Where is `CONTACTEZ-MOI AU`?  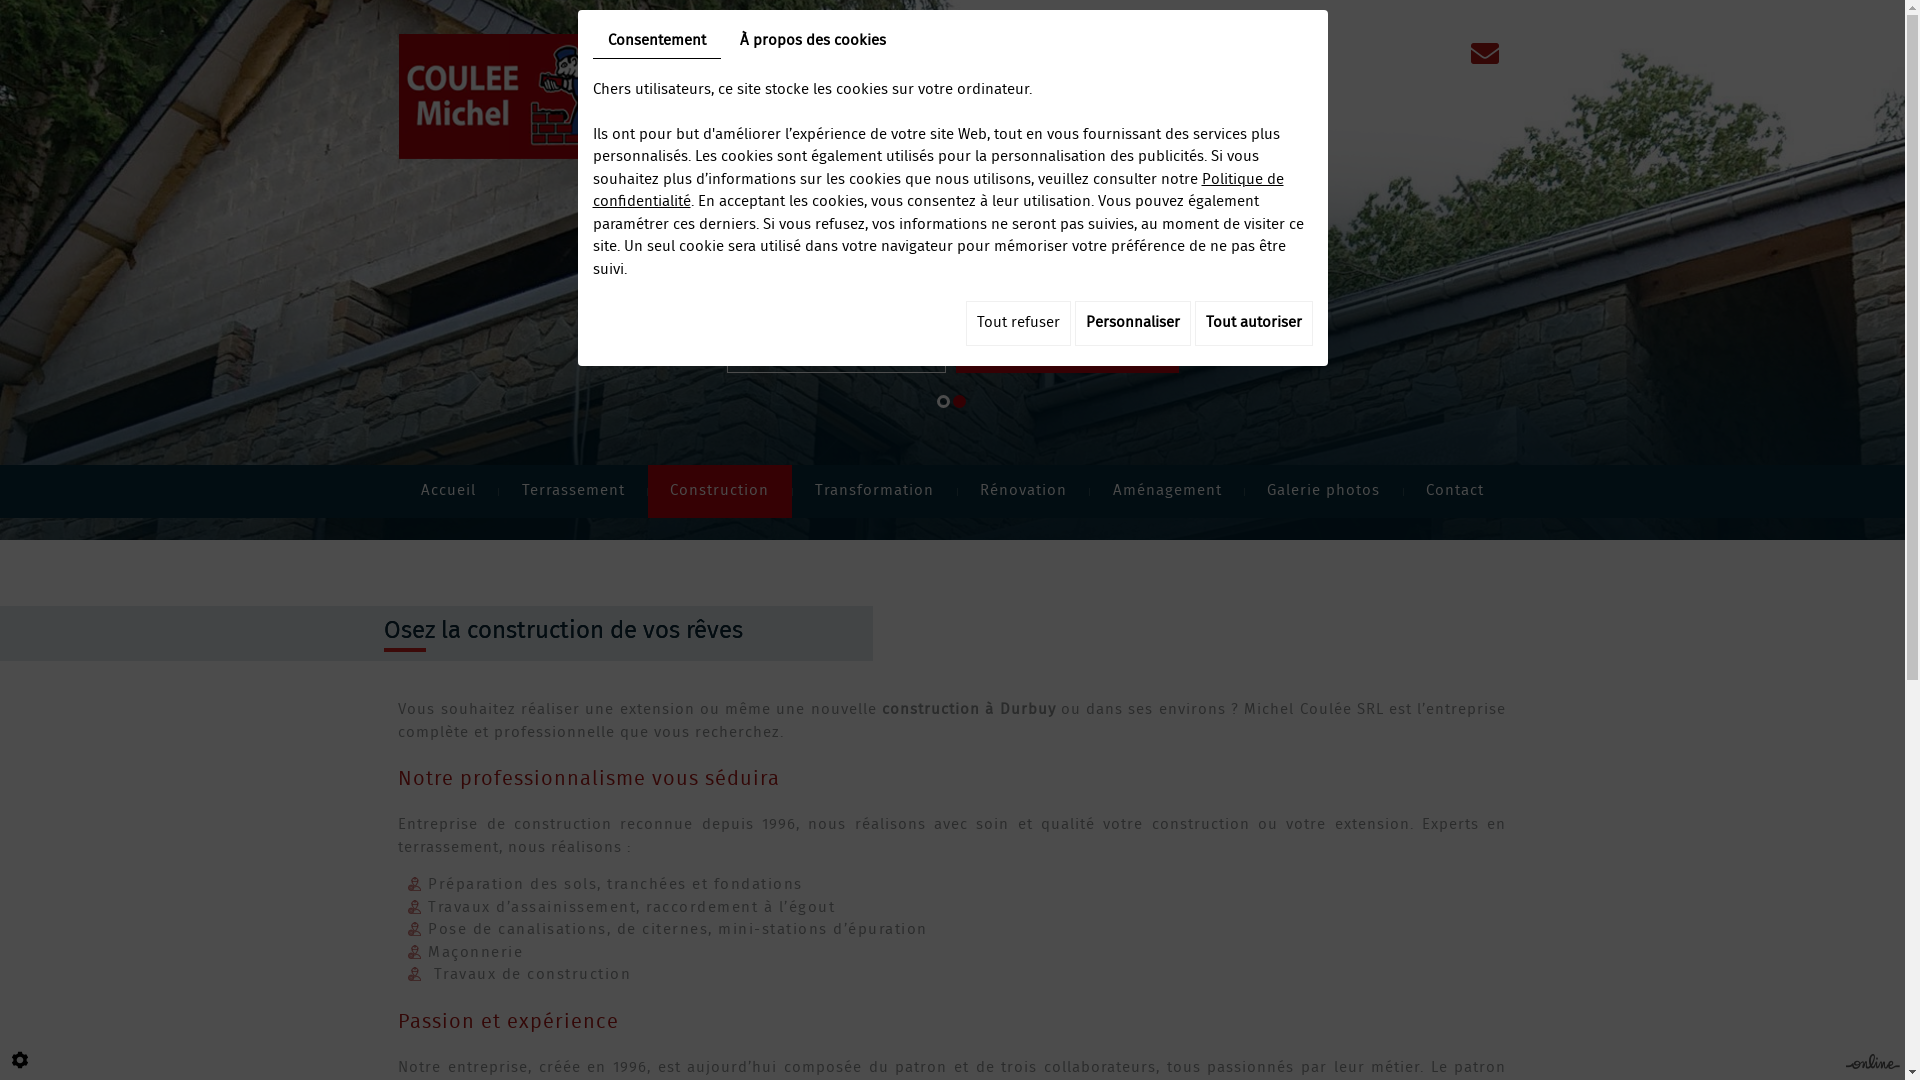 CONTACTEZ-MOI AU is located at coordinates (836, 352).